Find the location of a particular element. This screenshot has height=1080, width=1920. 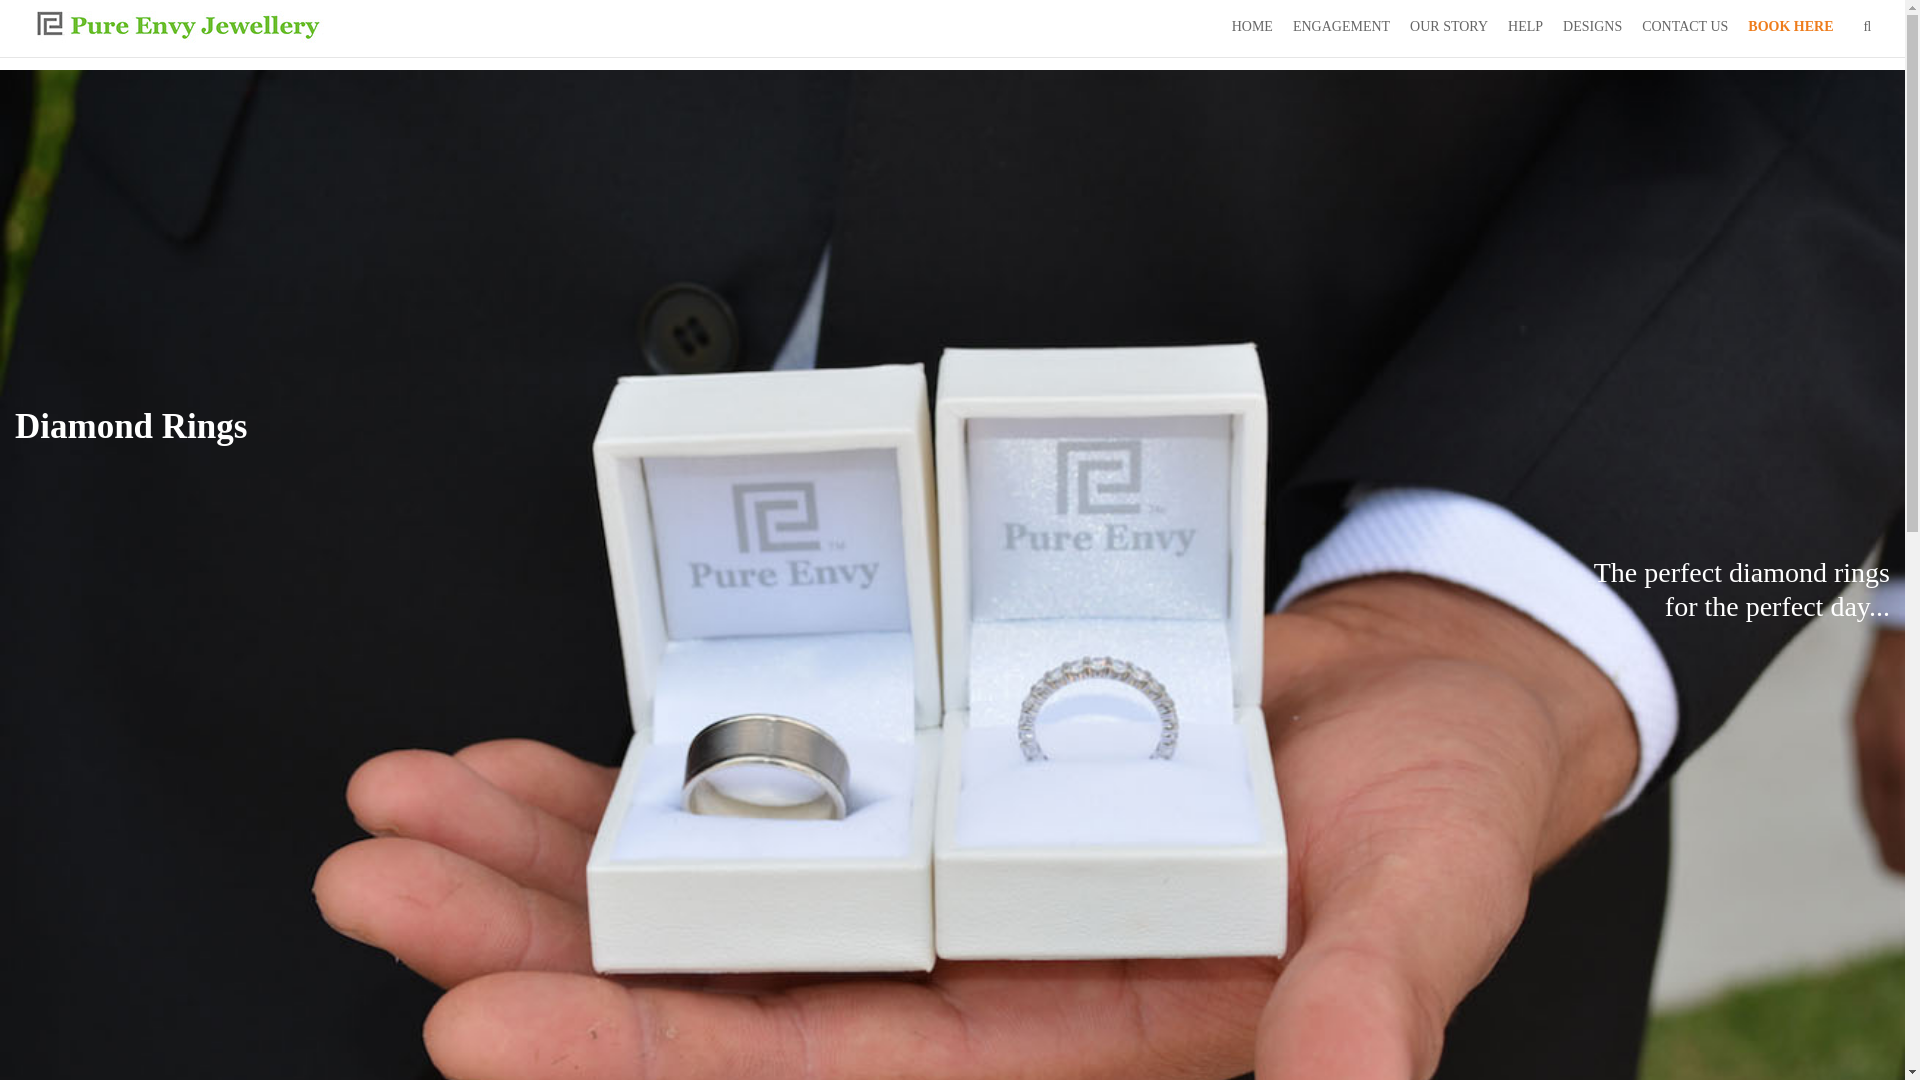

Go back to the homepage is located at coordinates (178, 25).